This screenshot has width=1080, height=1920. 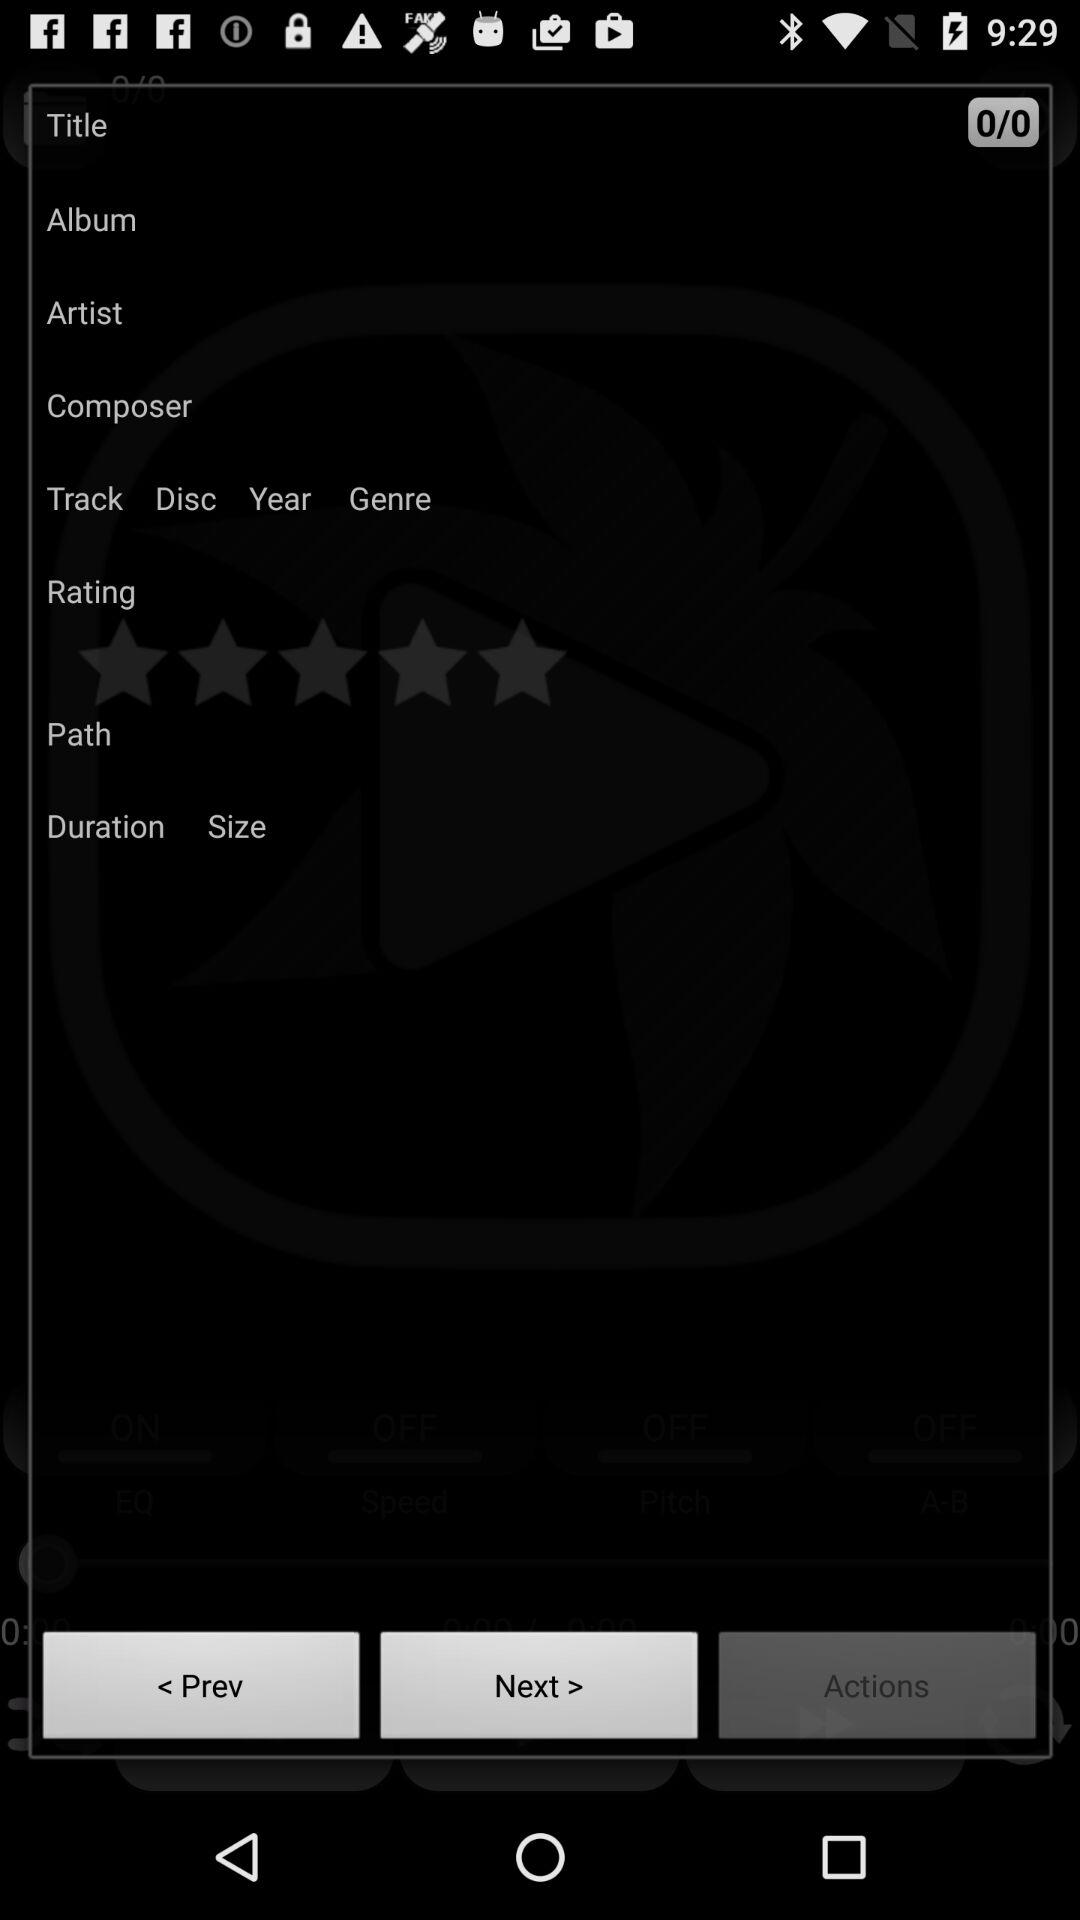 I want to click on choose icon to the right of < prev button, so click(x=539, y=1691).